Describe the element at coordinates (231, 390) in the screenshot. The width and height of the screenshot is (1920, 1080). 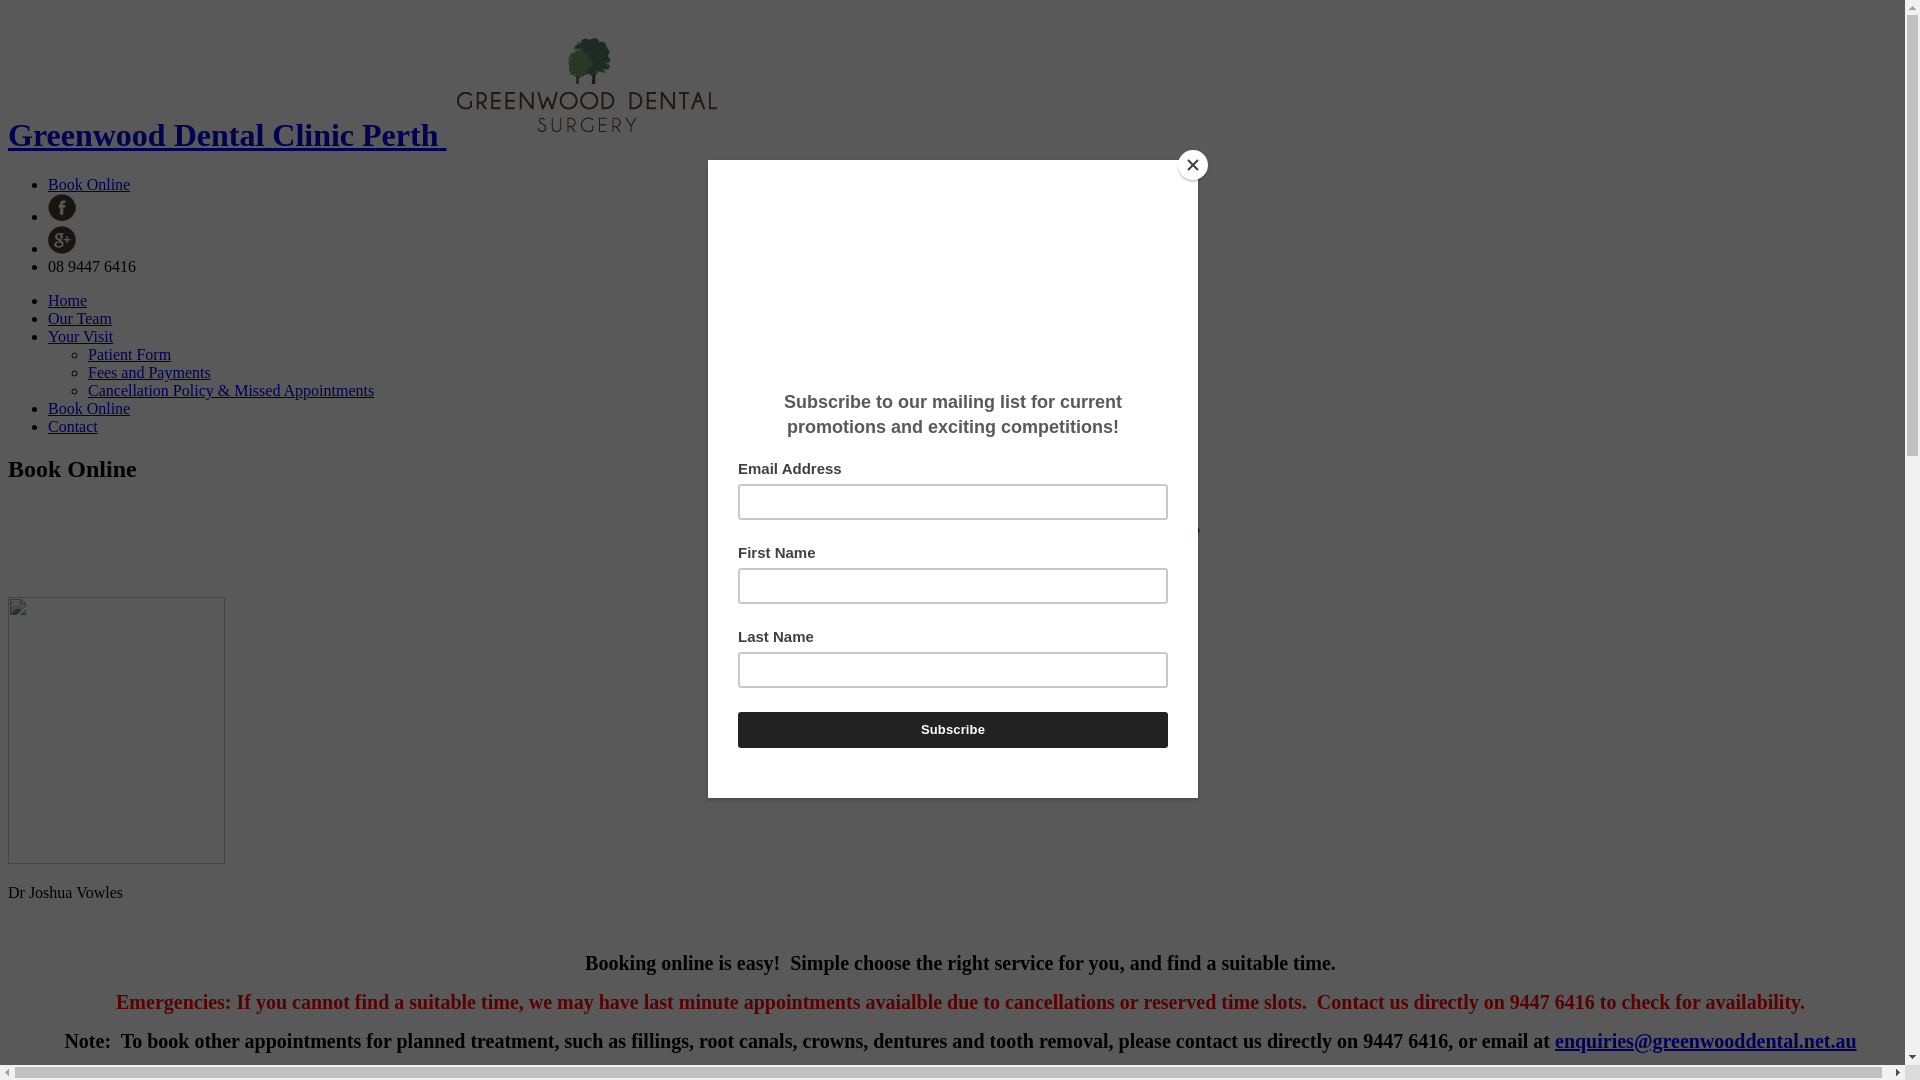
I see `Cancellation Policy & Missed Appointments` at that location.